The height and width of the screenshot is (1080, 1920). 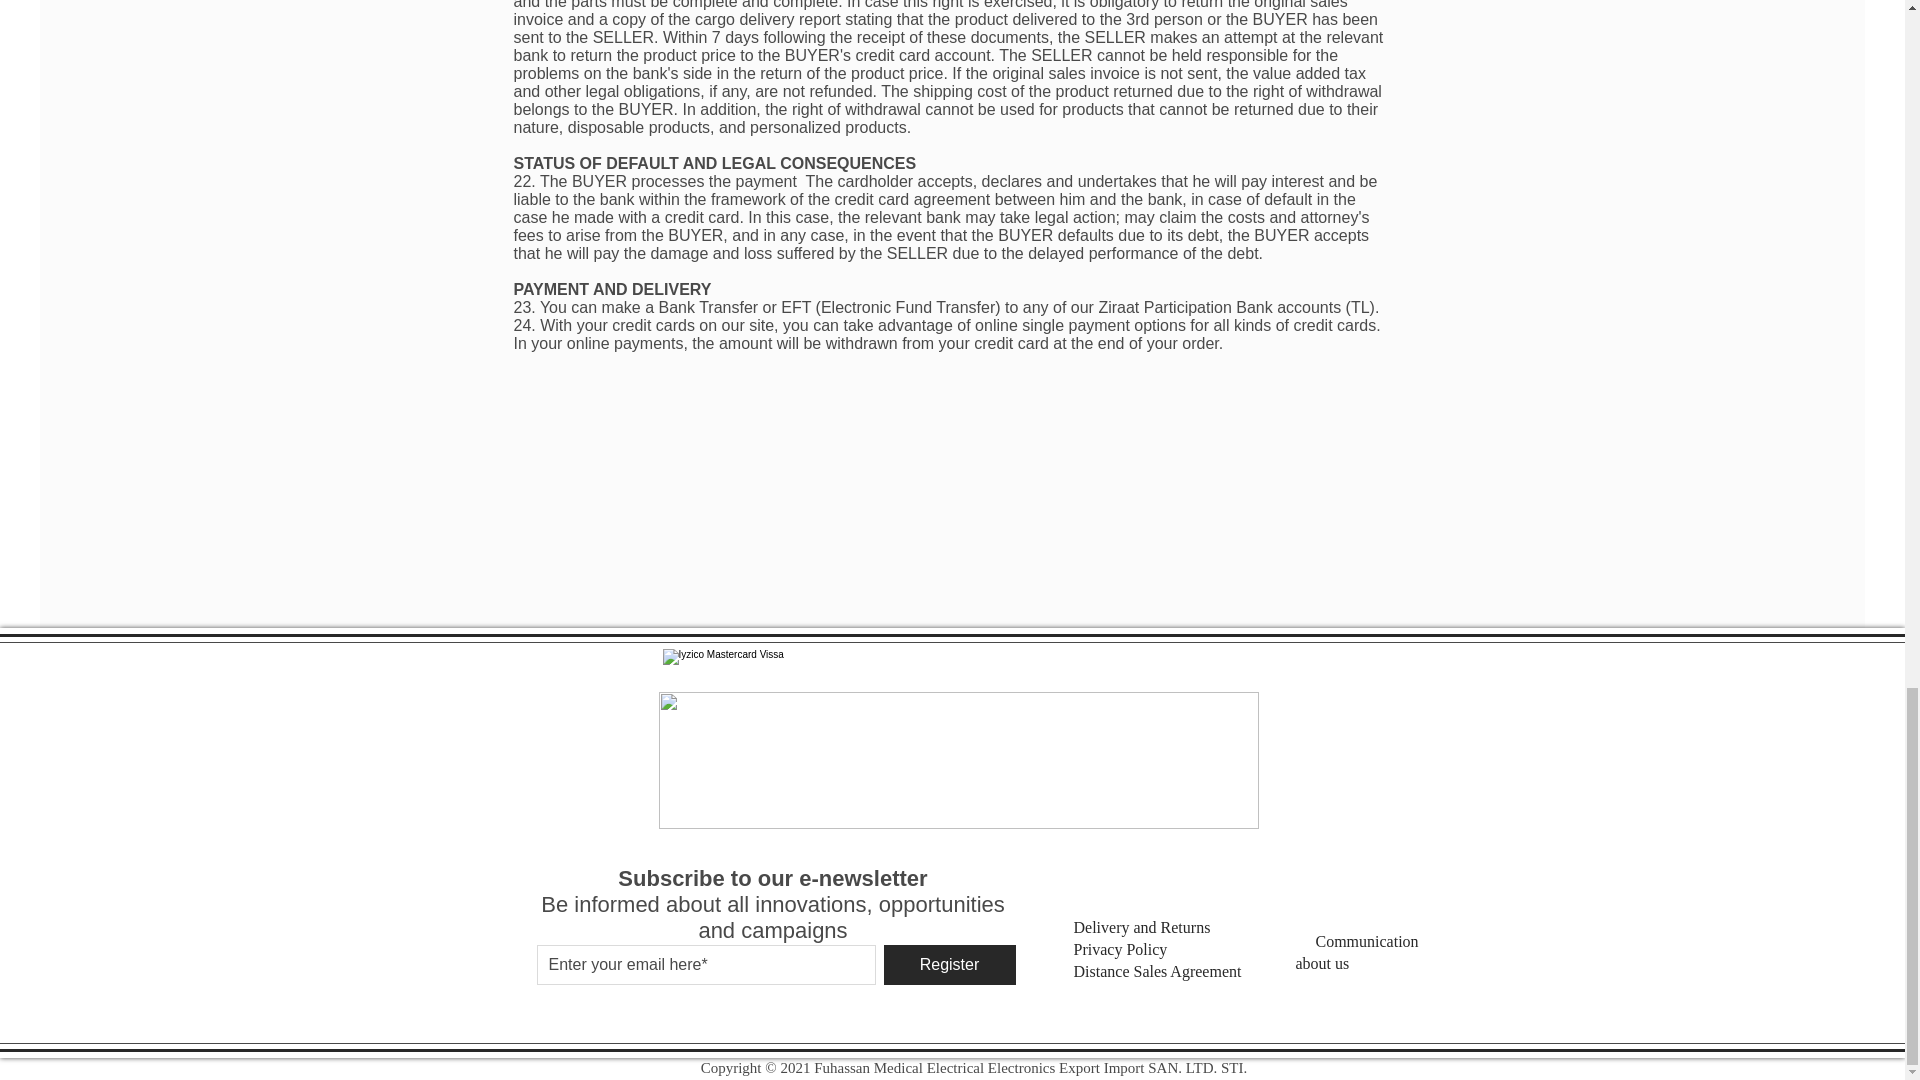 What do you see at coordinates (1134, 950) in the screenshot?
I see `Privacy Policy` at bounding box center [1134, 950].